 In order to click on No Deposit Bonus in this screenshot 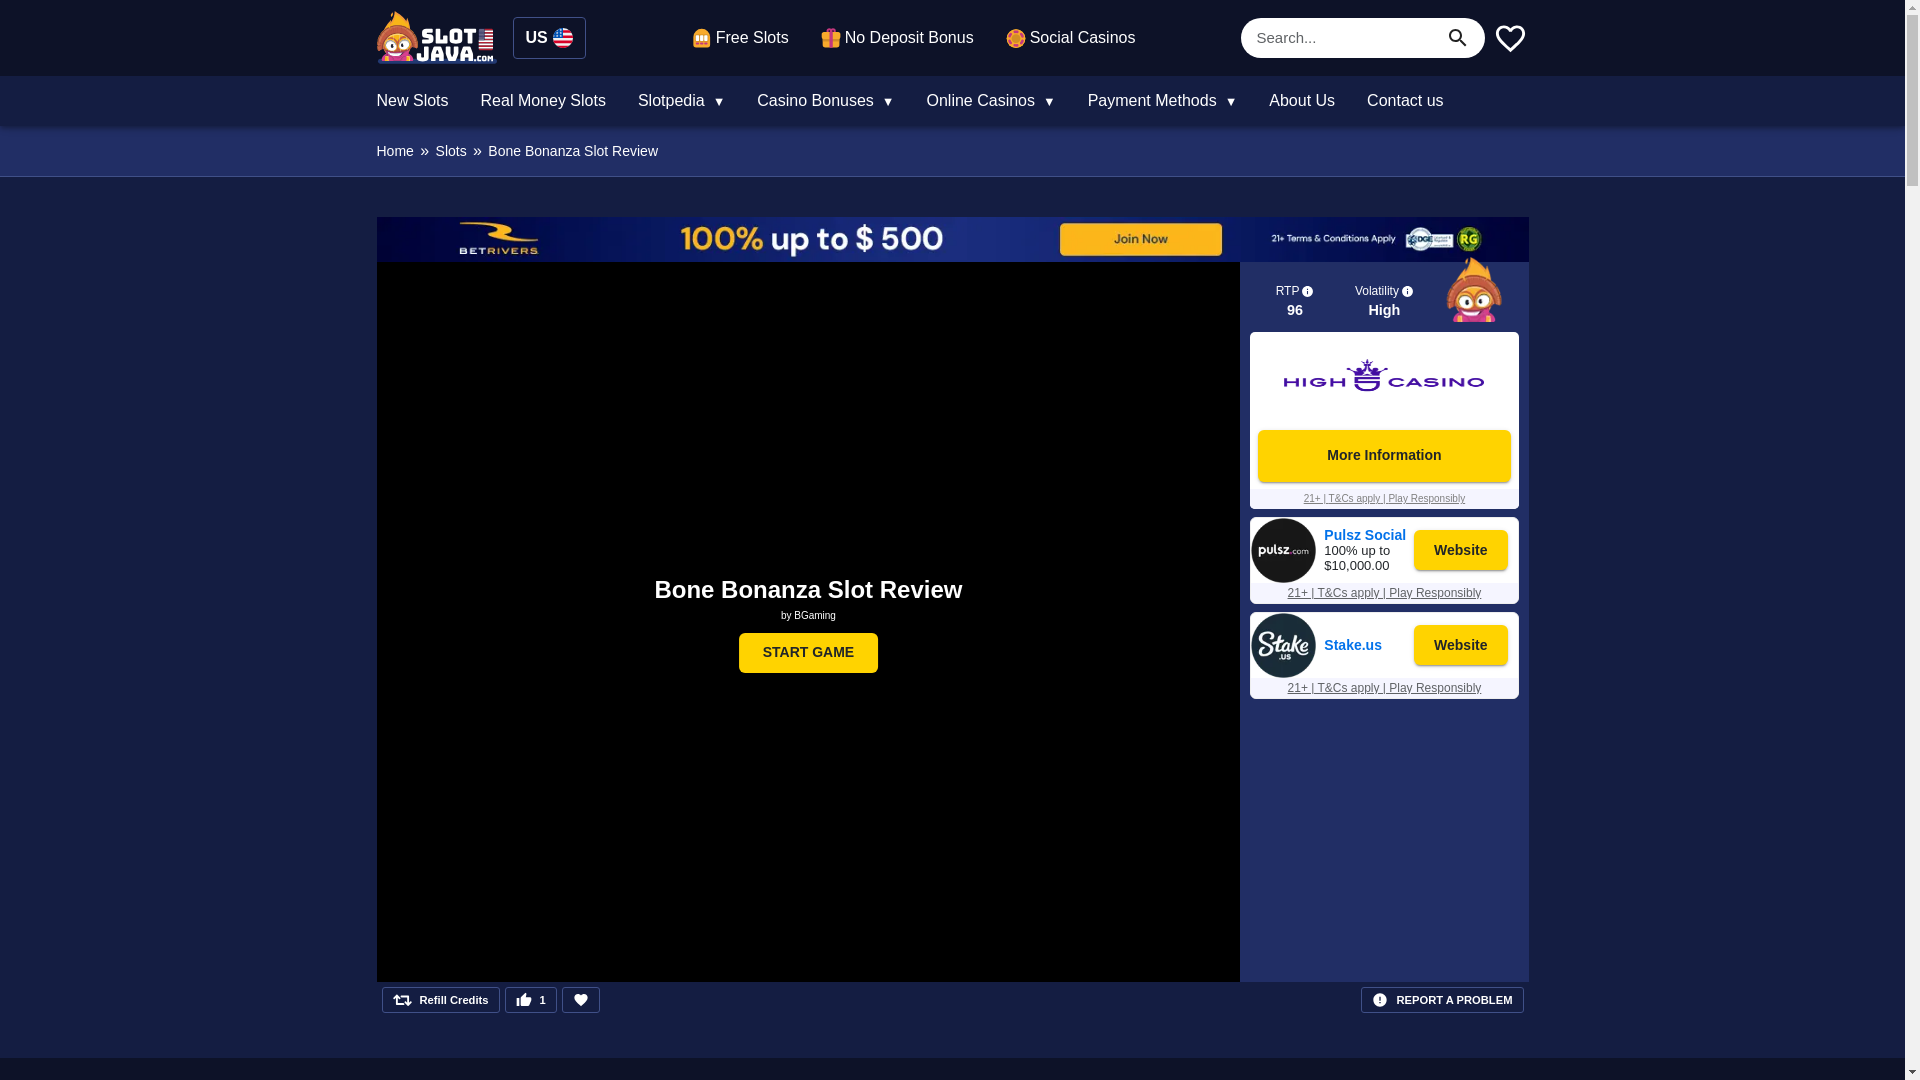, I will do `click(897, 37)`.